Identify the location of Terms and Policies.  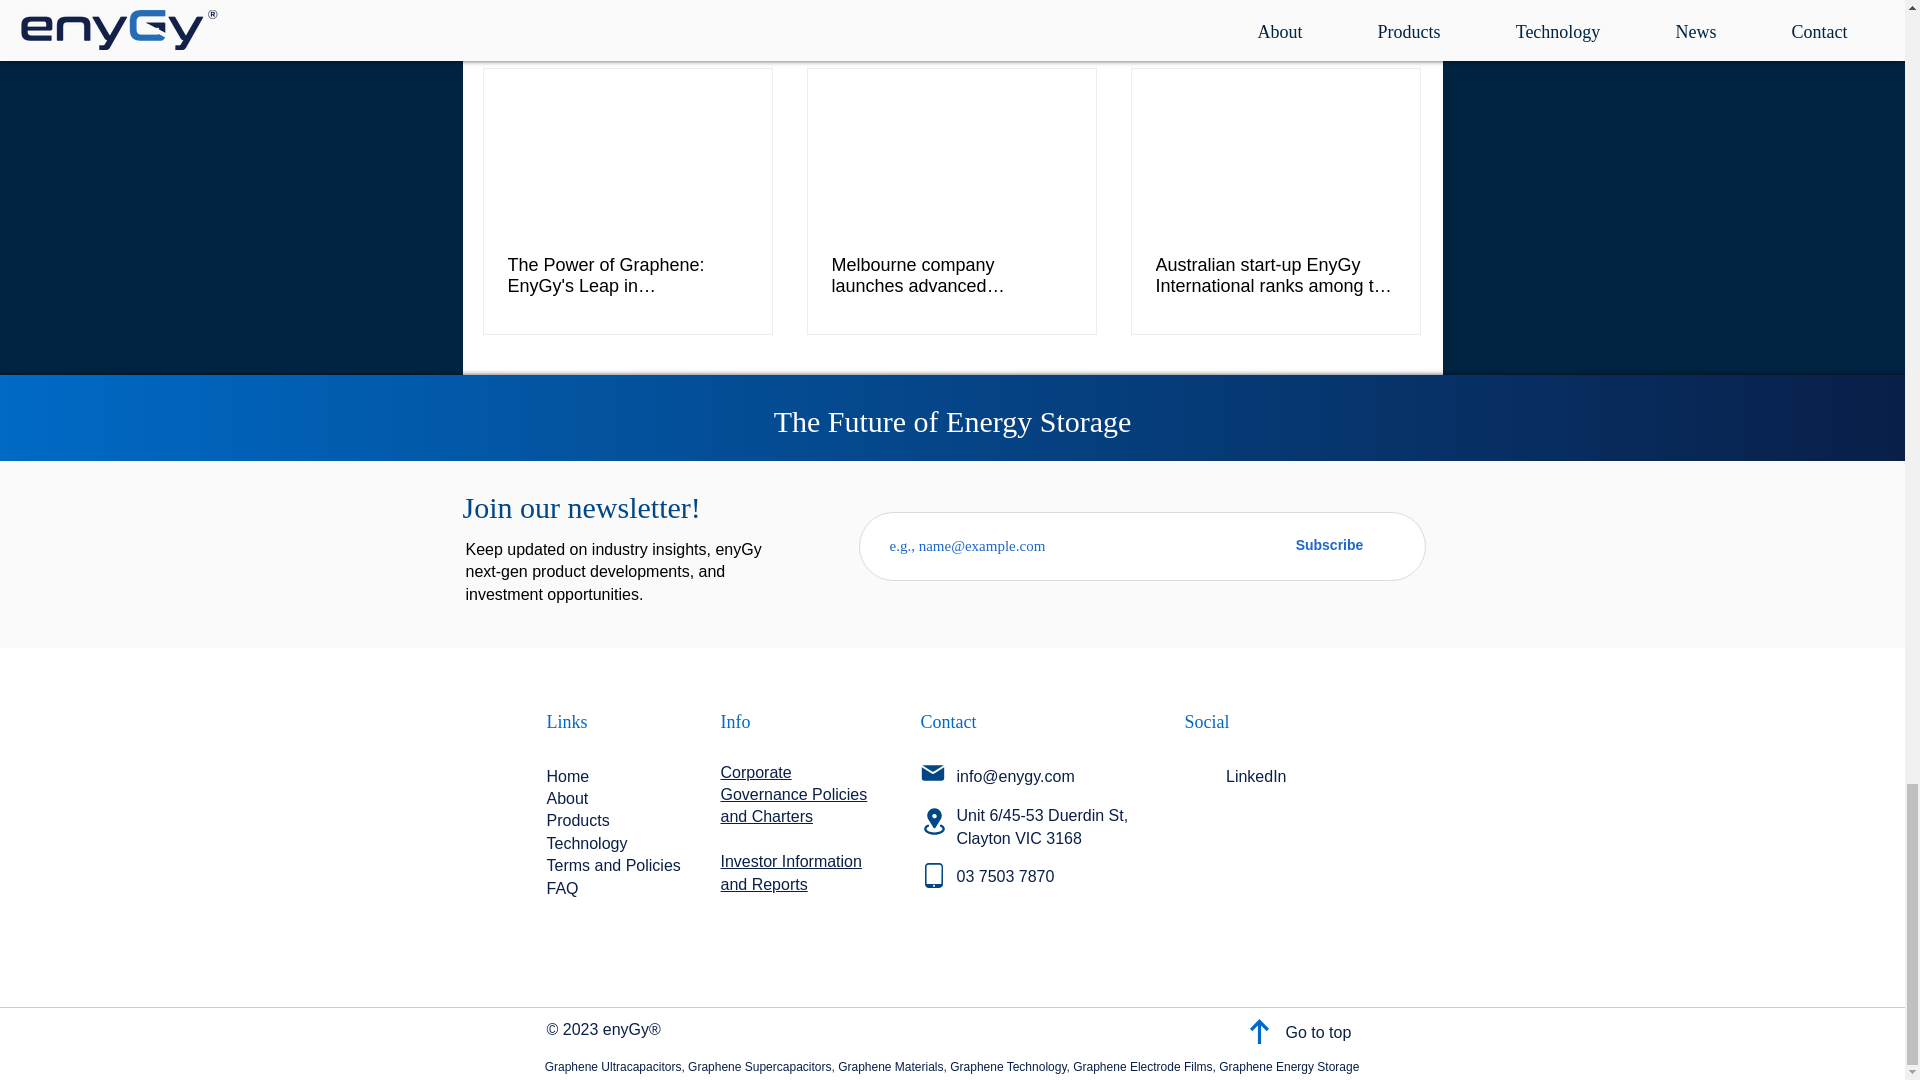
(612, 865).